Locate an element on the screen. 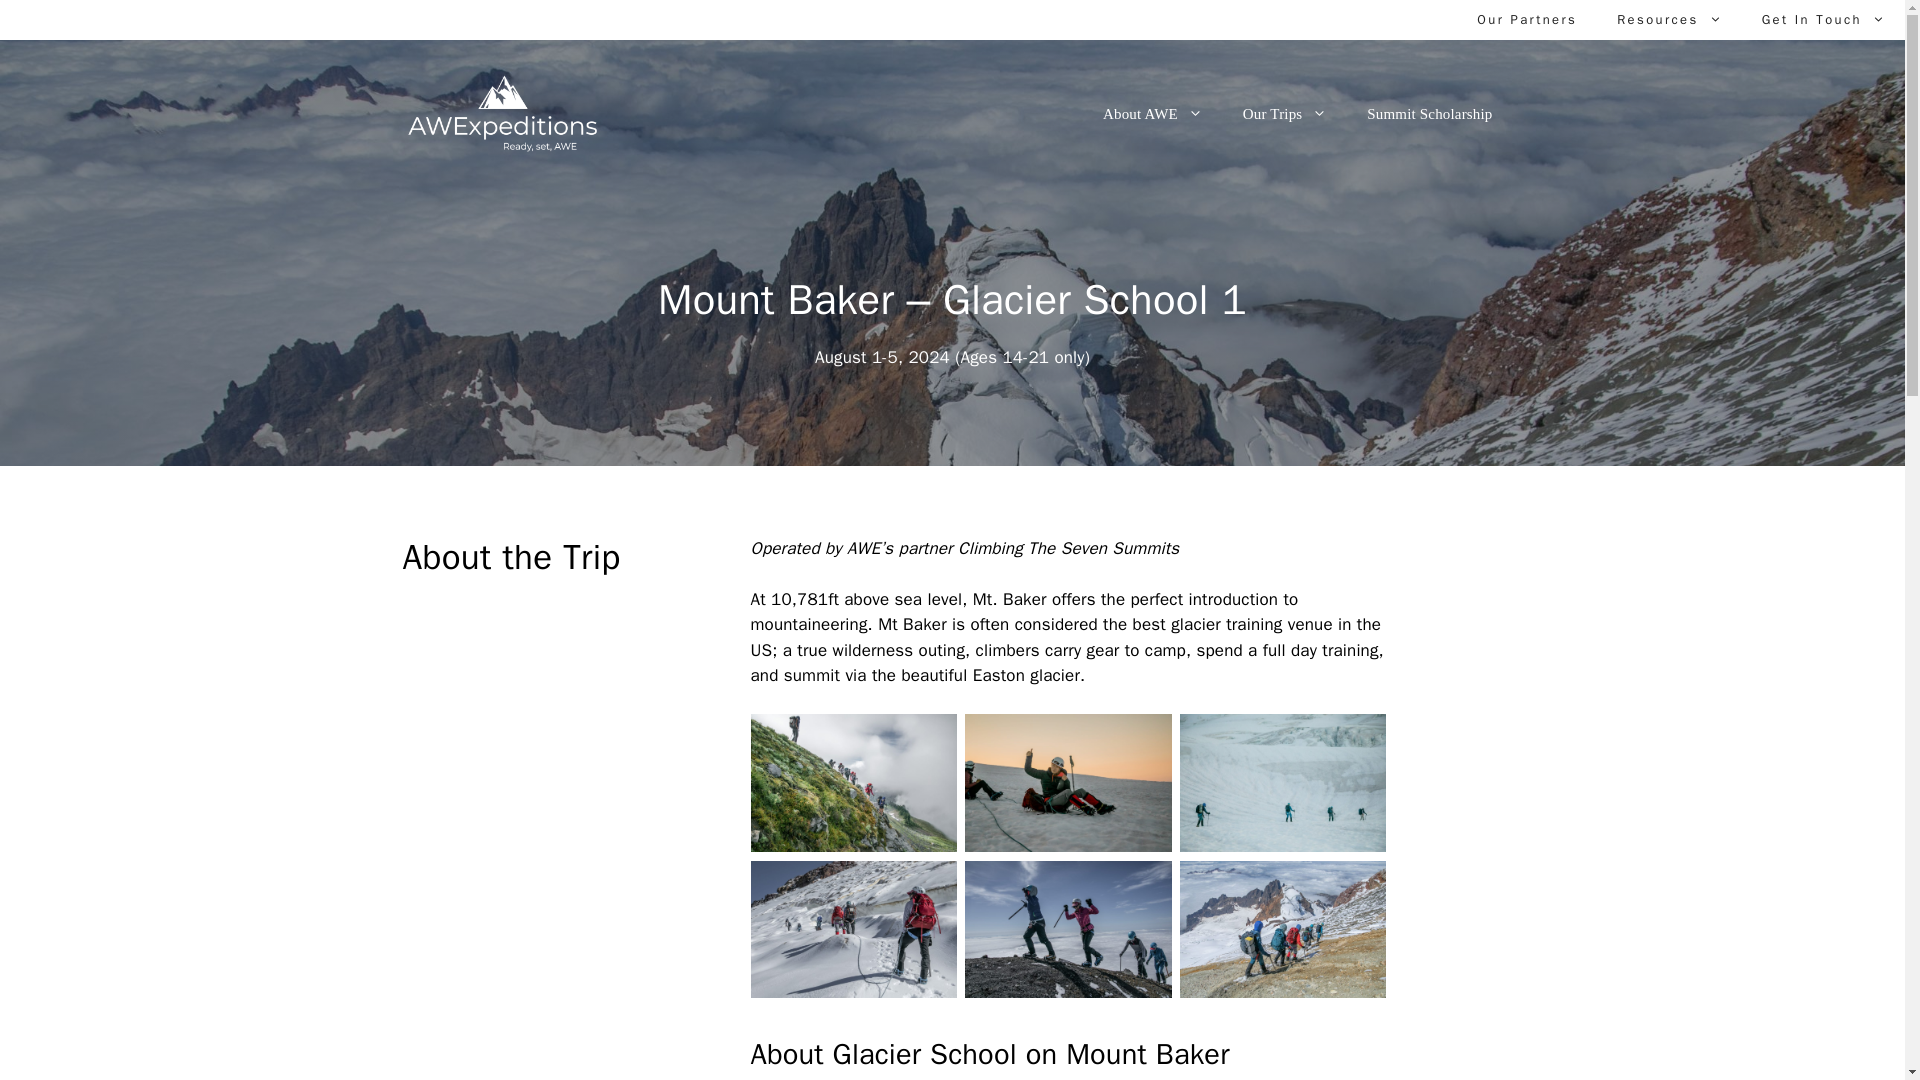 The width and height of the screenshot is (1920, 1080). Resources is located at coordinates (1669, 20).